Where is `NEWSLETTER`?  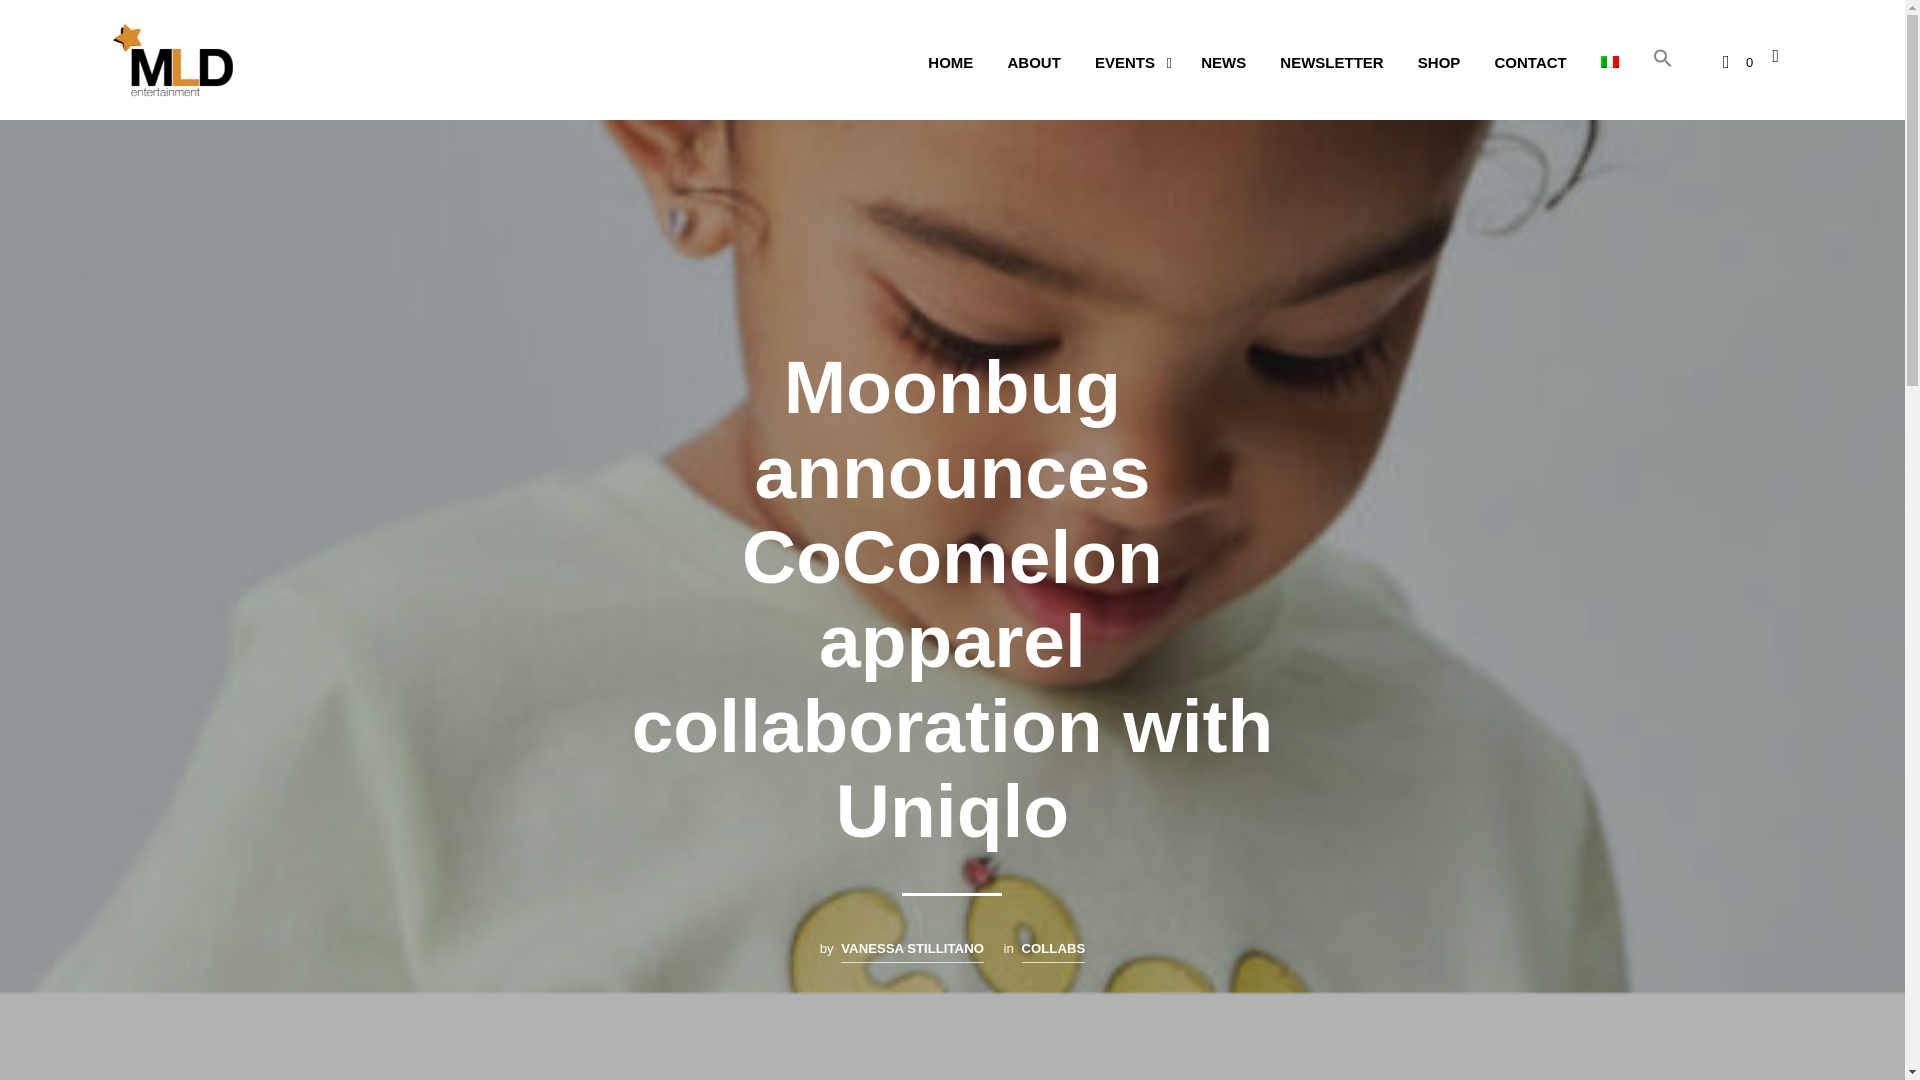 NEWSLETTER is located at coordinates (1331, 62).